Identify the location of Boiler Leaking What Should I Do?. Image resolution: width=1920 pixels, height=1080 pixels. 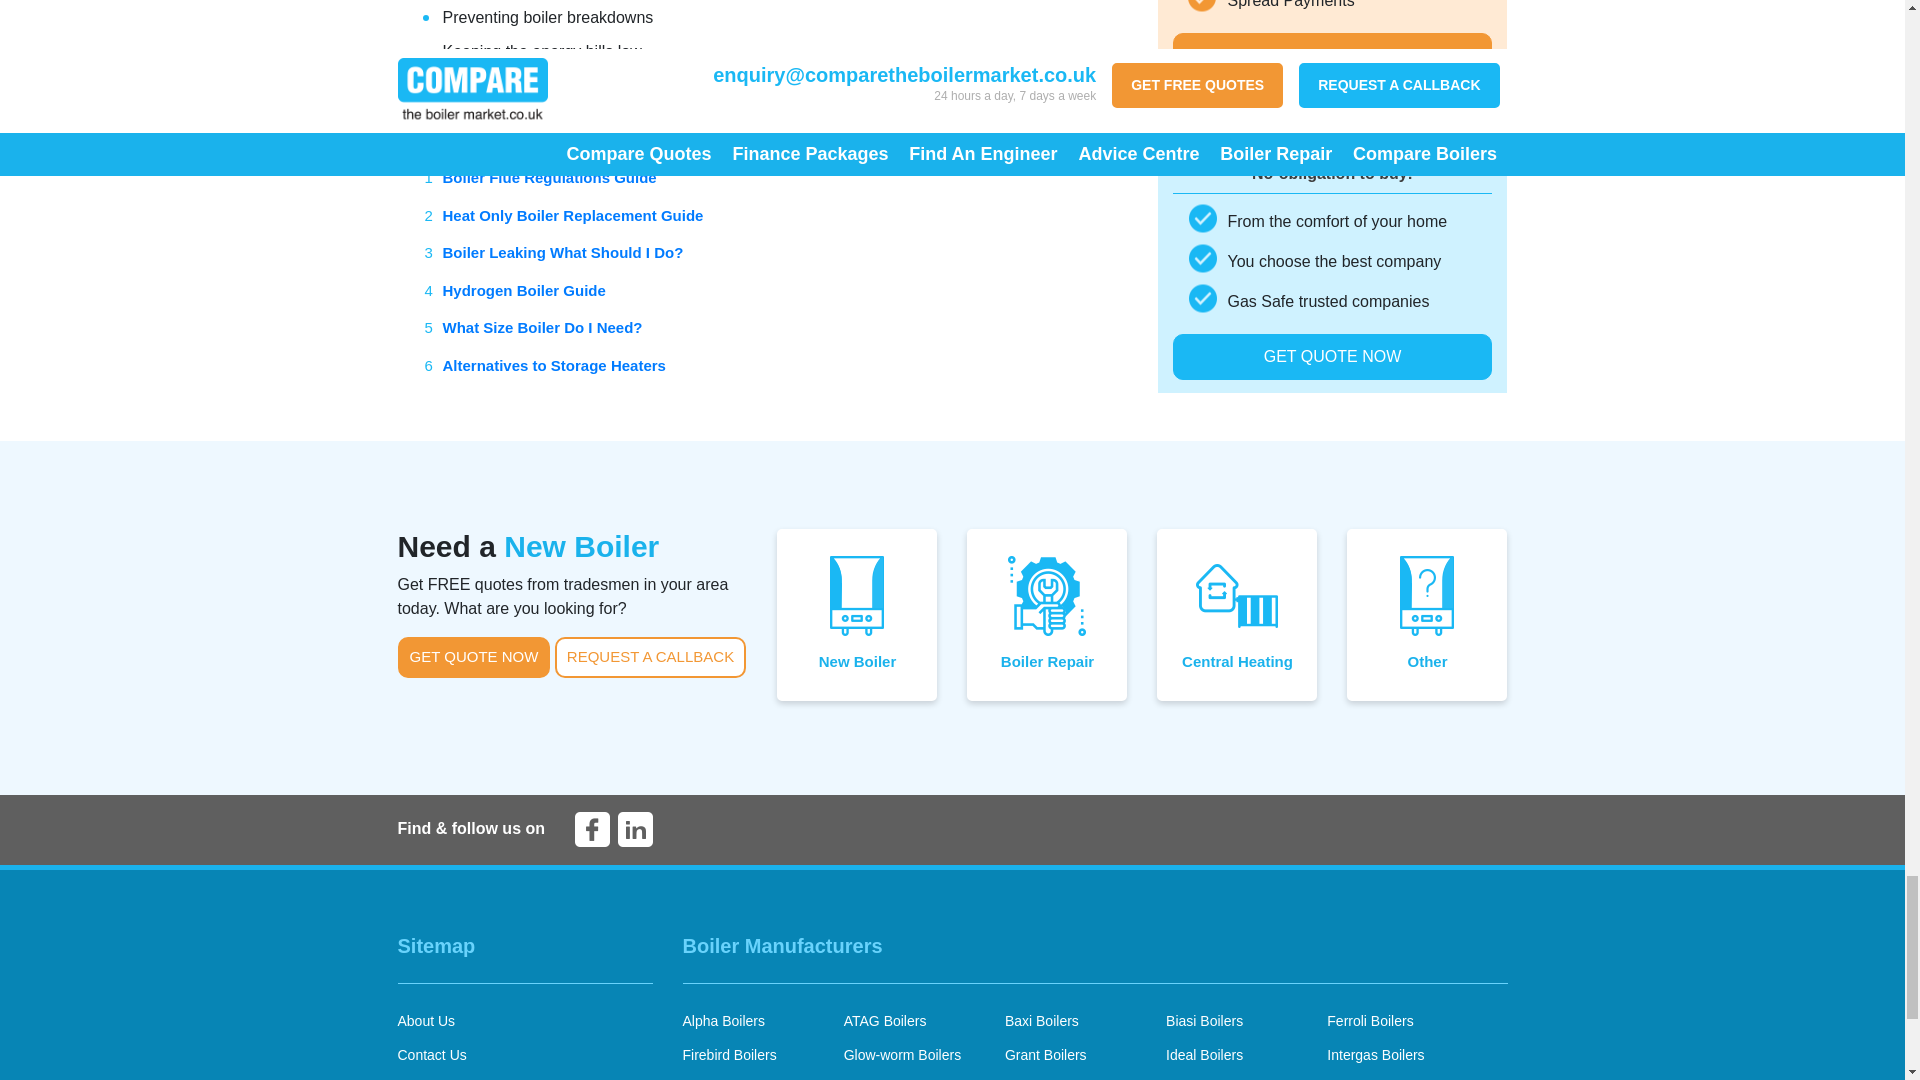
(562, 252).